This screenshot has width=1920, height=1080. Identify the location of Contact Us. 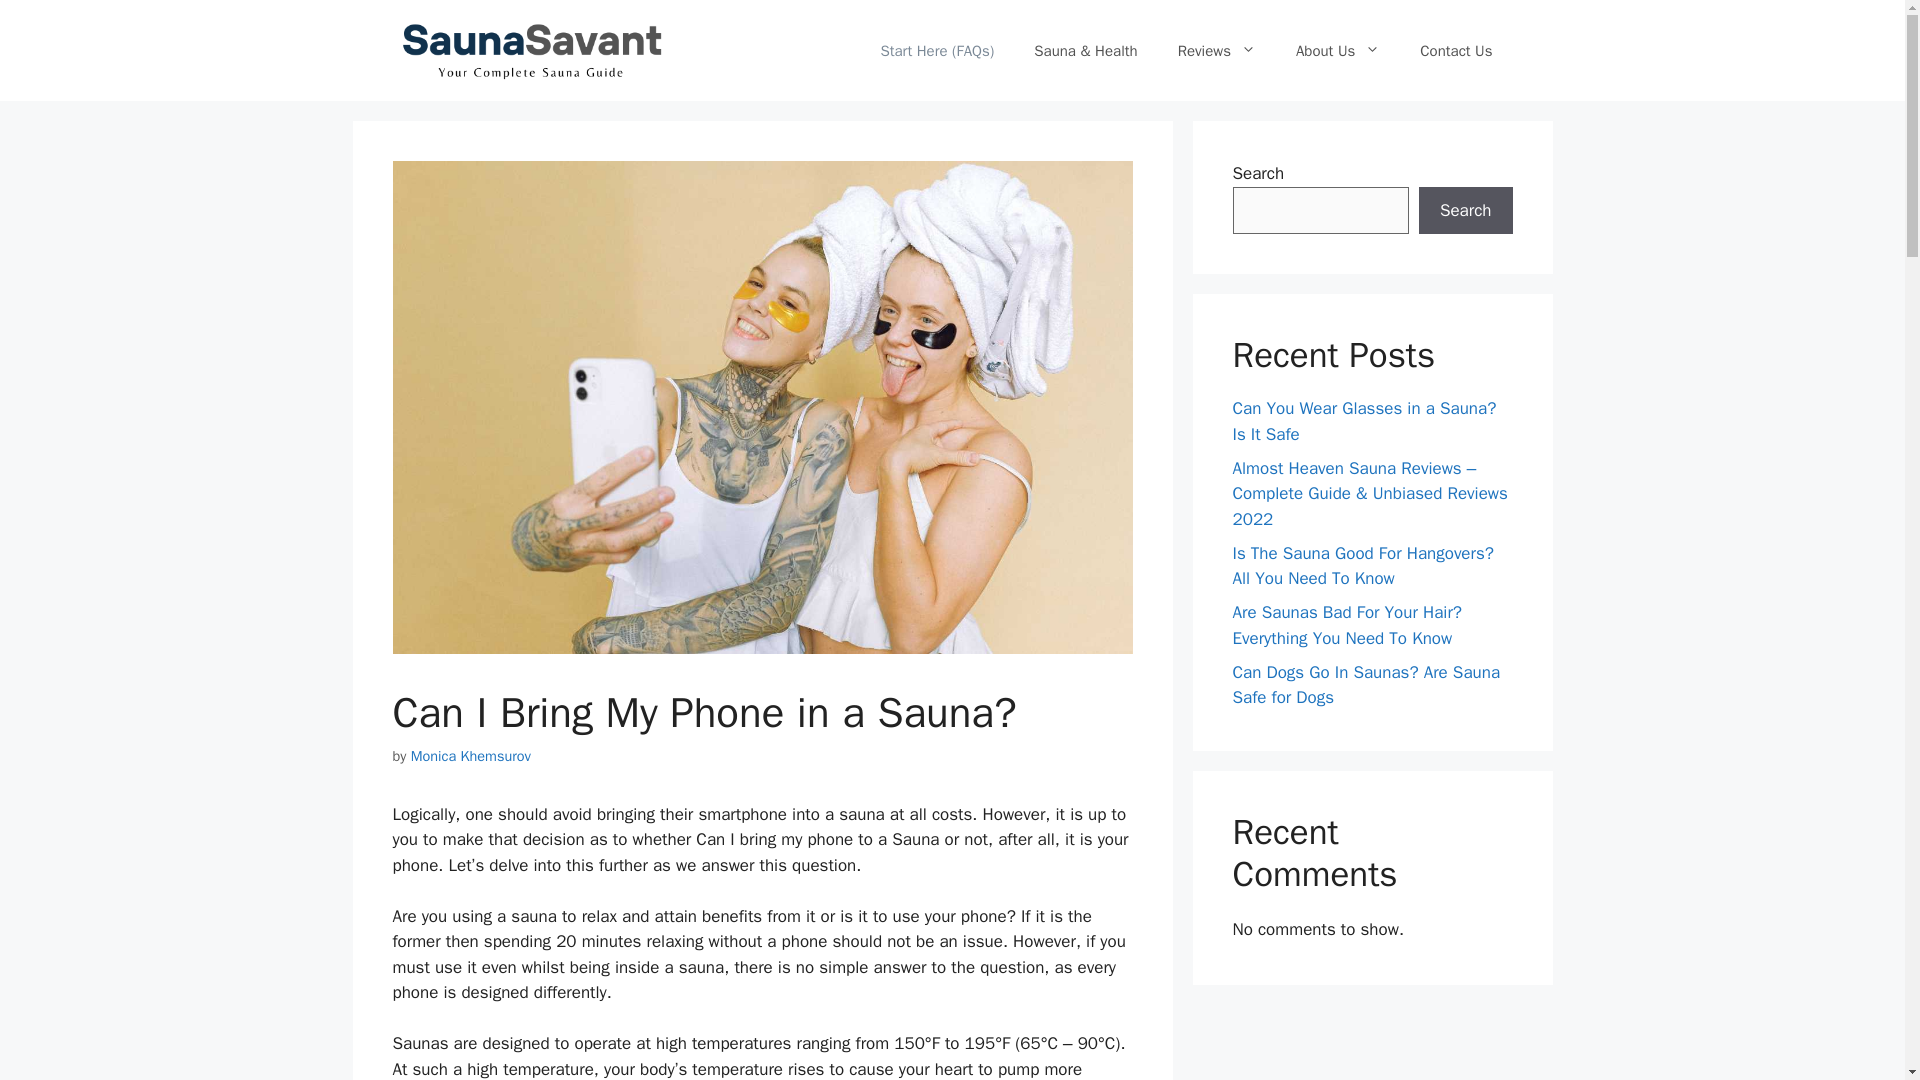
(1456, 50).